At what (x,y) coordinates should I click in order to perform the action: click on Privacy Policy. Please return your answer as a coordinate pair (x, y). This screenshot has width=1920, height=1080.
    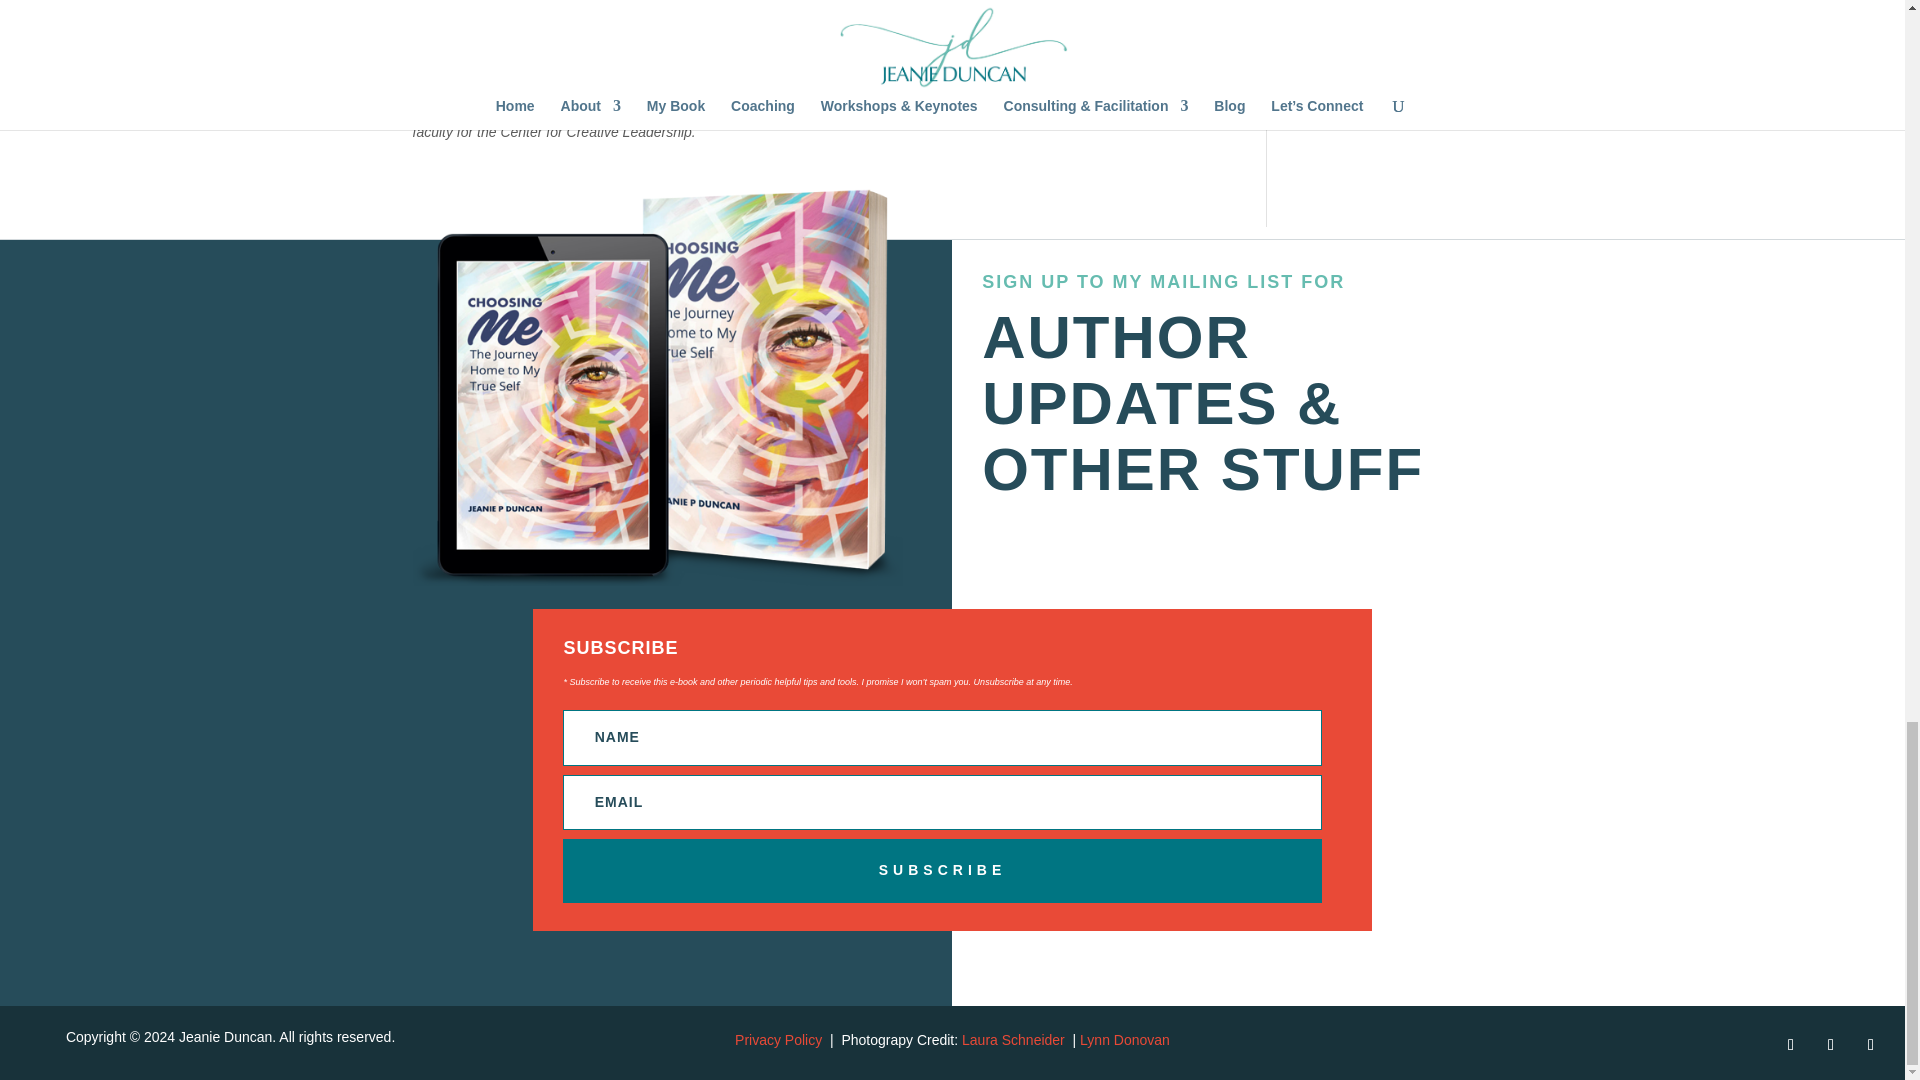
    Looking at the image, I should click on (778, 1040).